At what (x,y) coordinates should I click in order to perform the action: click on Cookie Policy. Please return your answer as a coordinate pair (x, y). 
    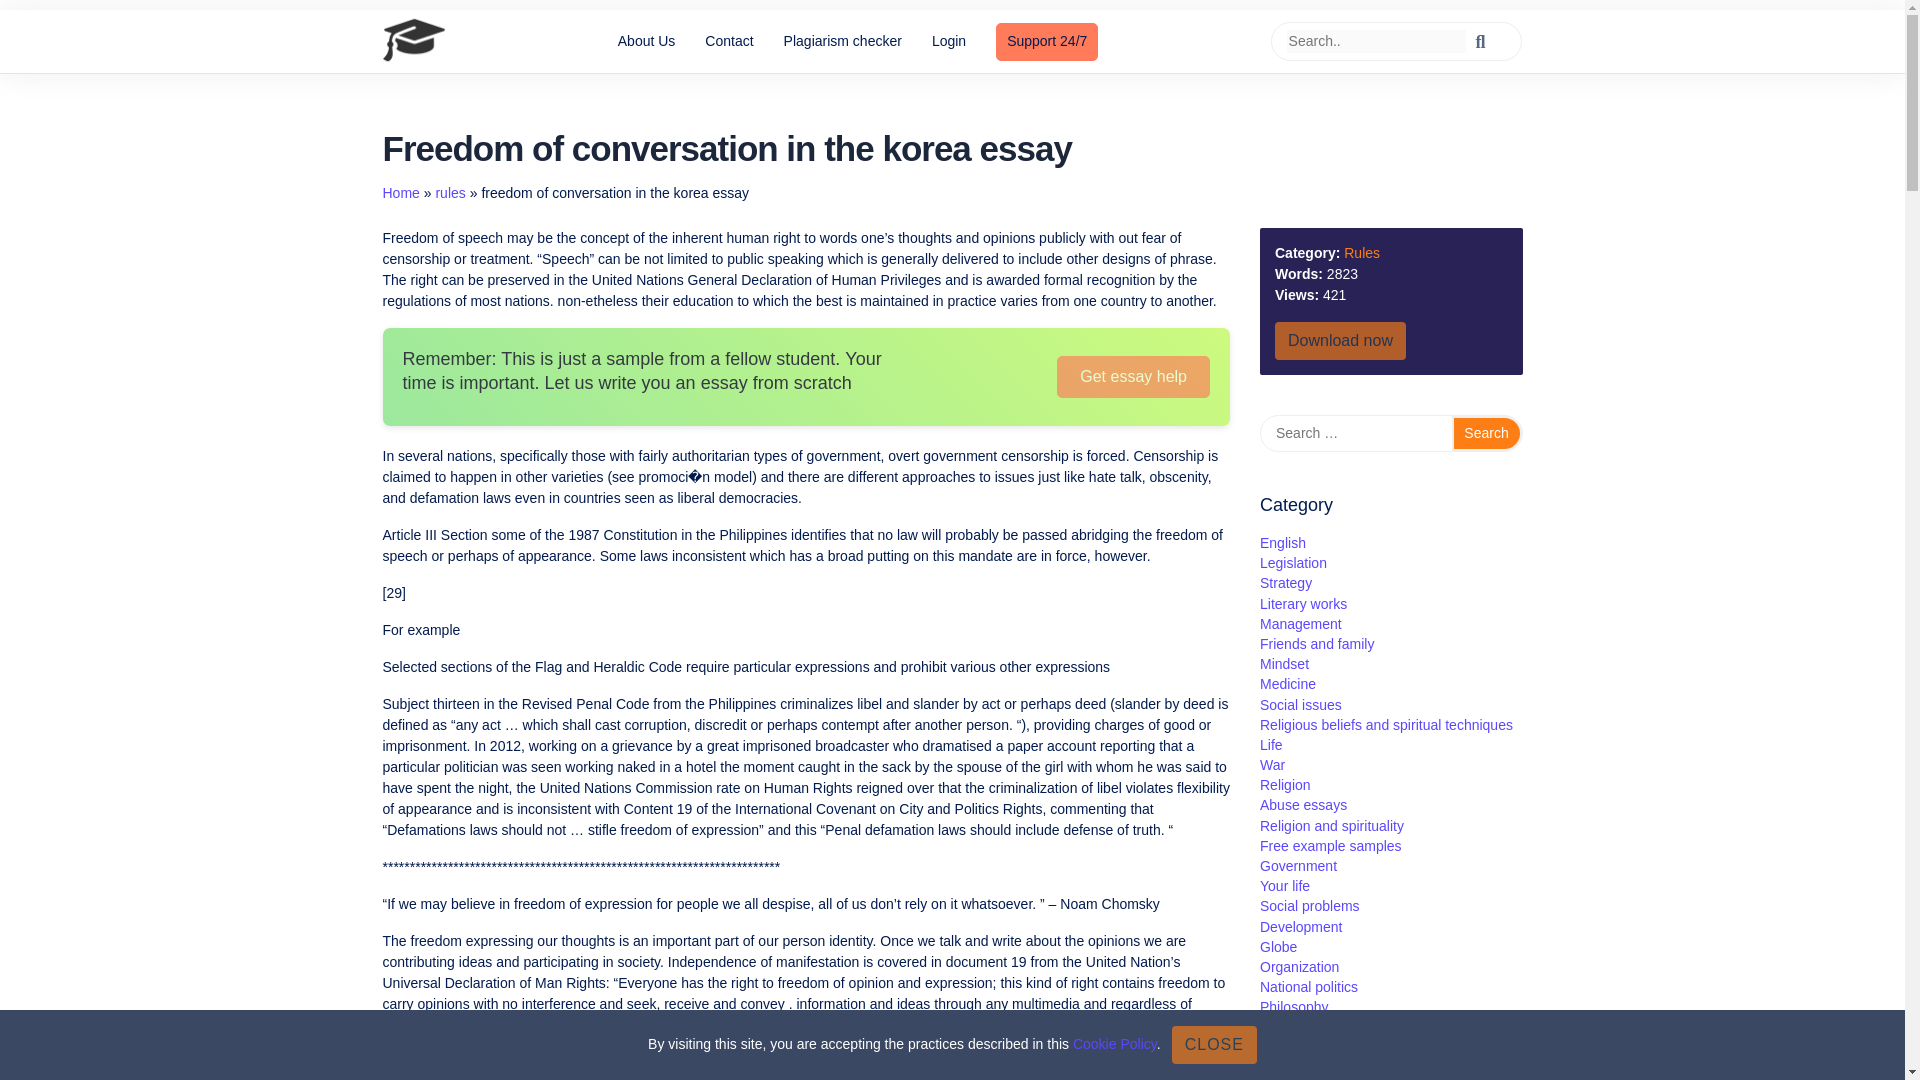
    Looking at the image, I should click on (1115, 1043).